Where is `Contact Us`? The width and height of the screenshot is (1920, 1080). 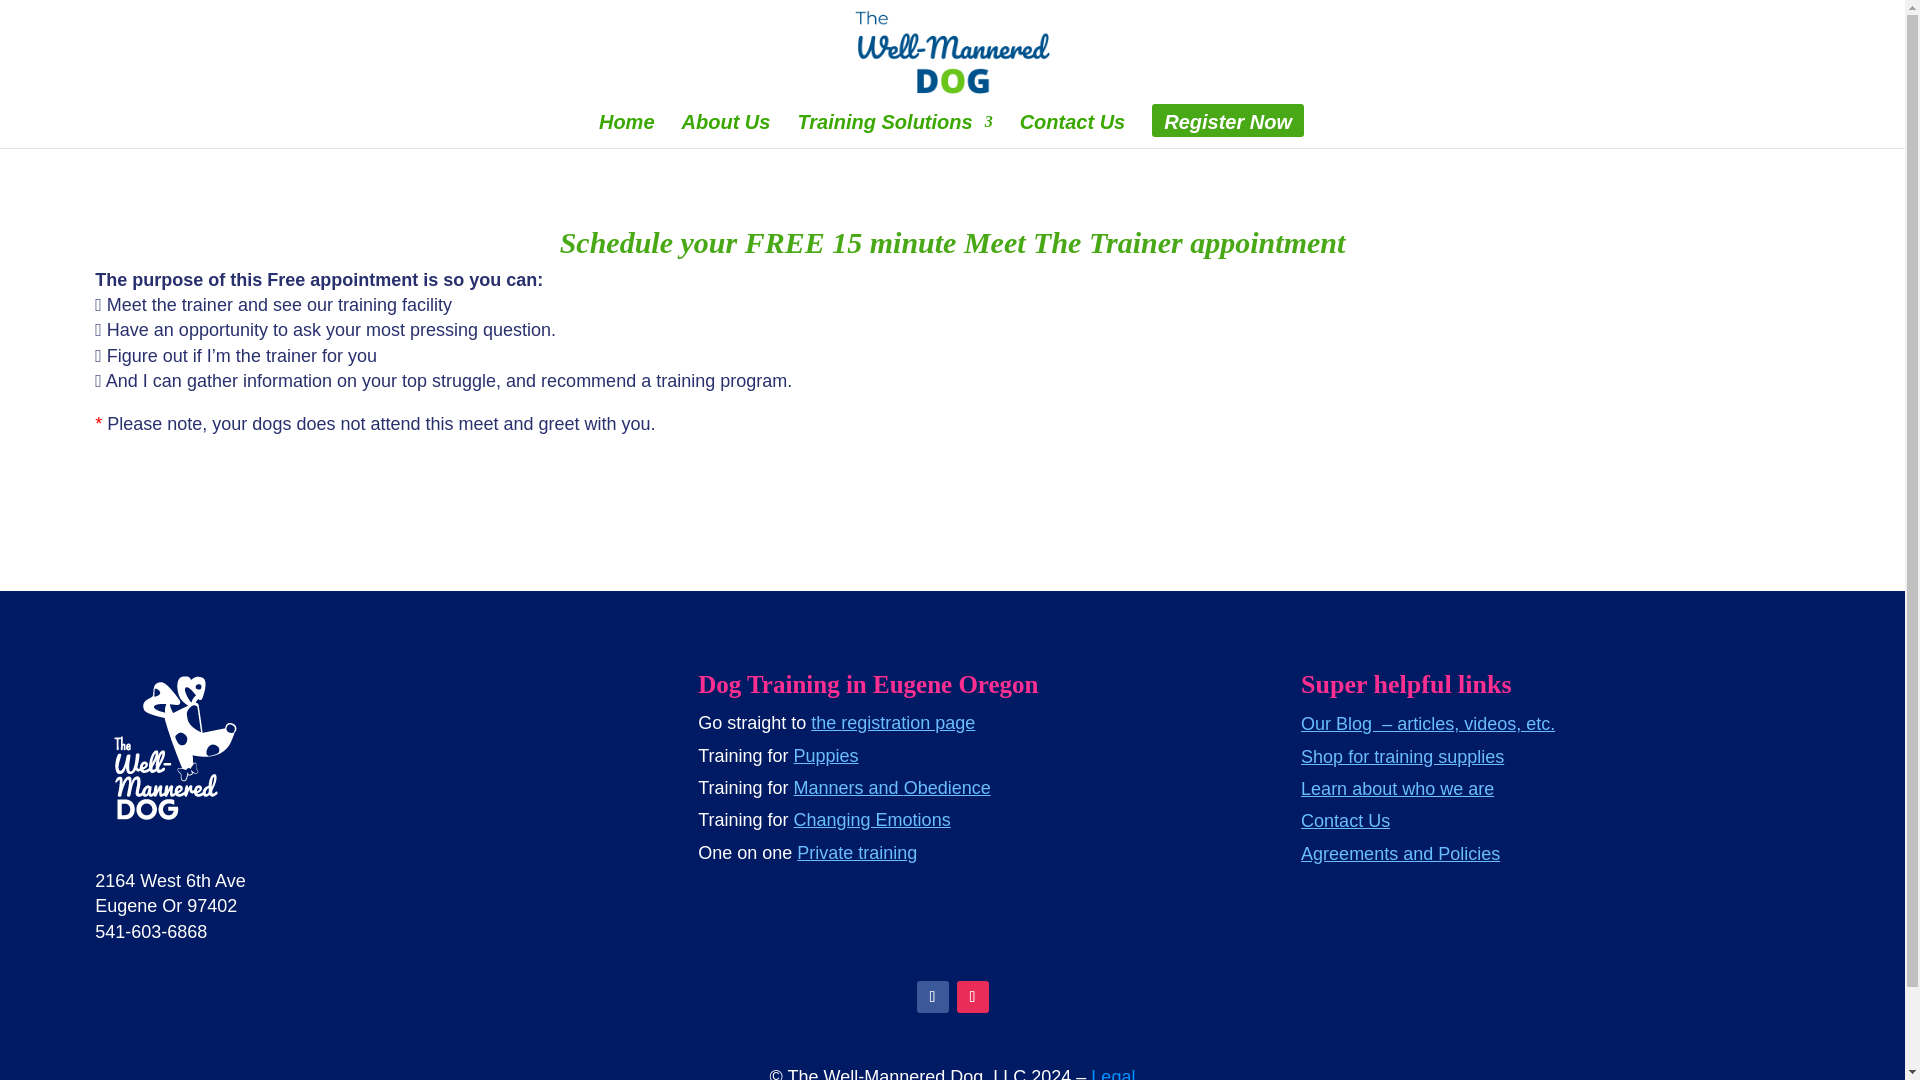 Contact Us is located at coordinates (1072, 130).